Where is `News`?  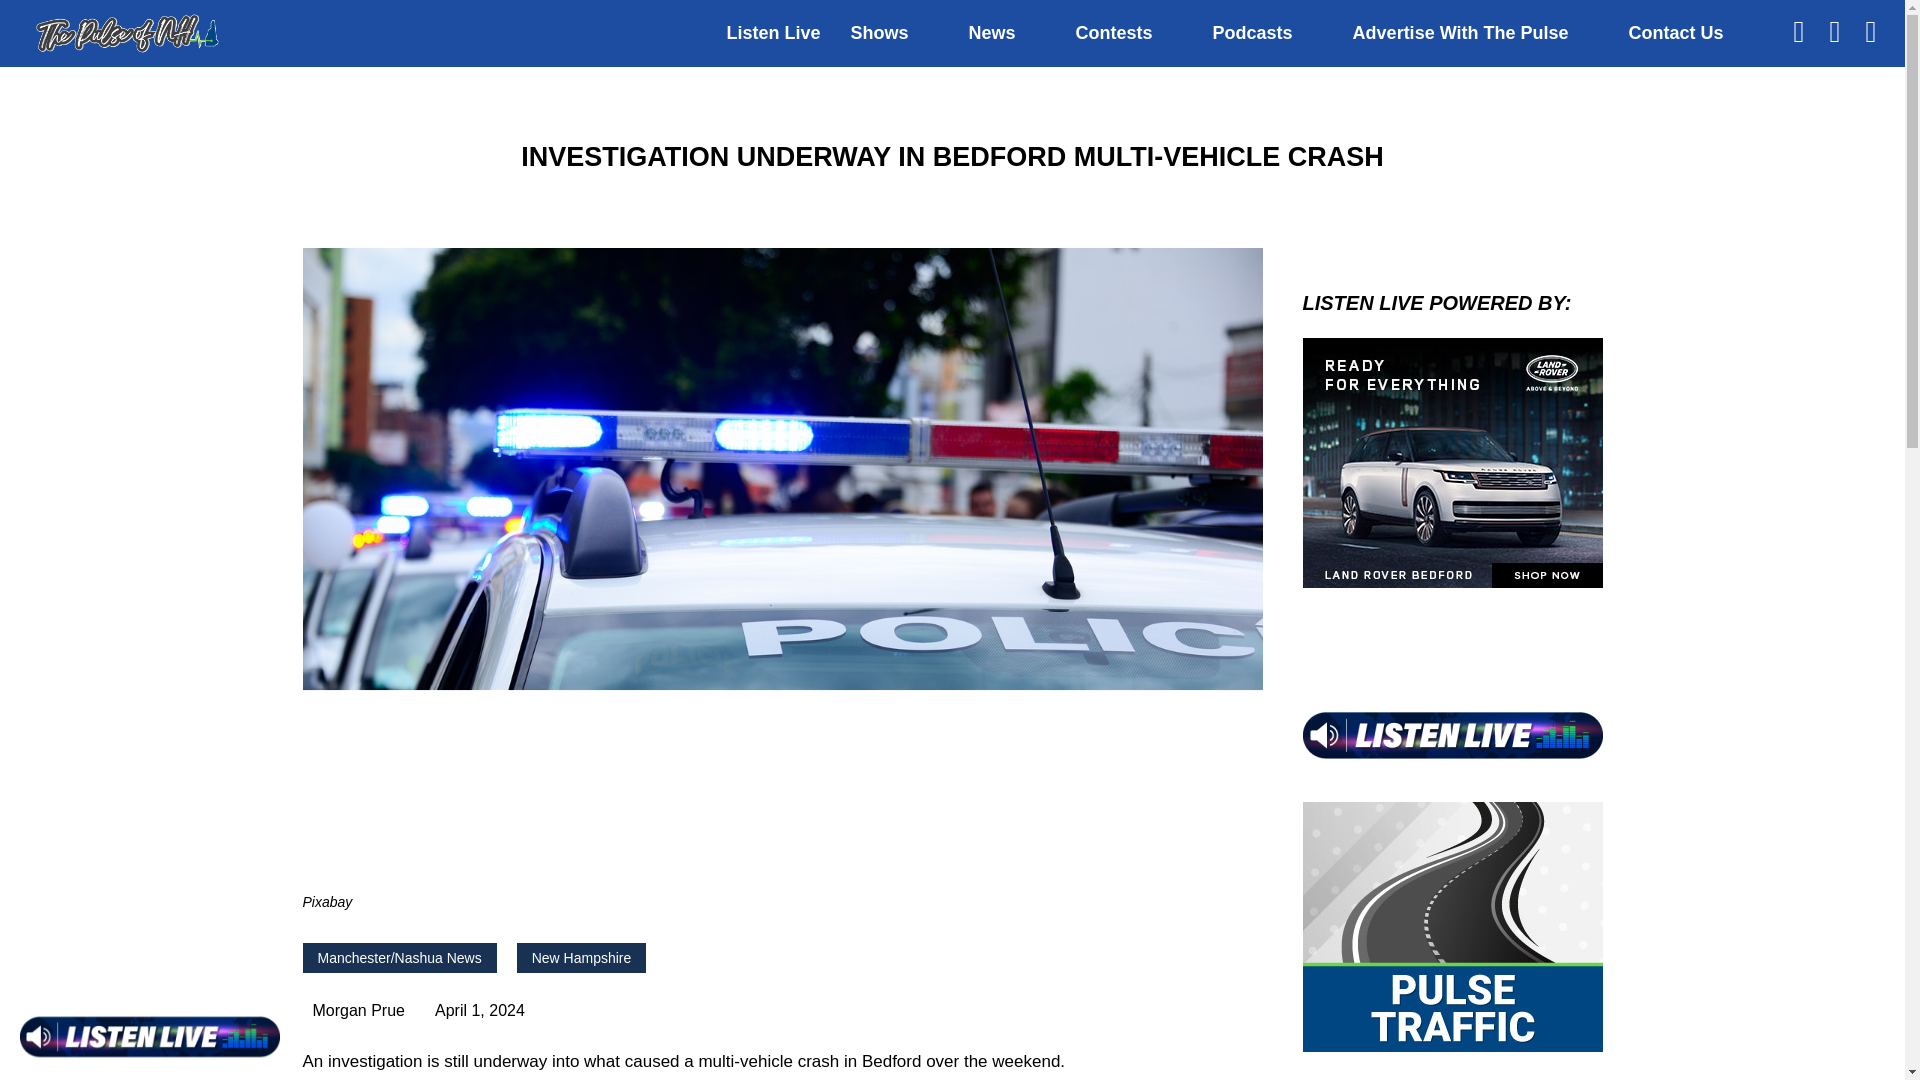
News is located at coordinates (992, 33).